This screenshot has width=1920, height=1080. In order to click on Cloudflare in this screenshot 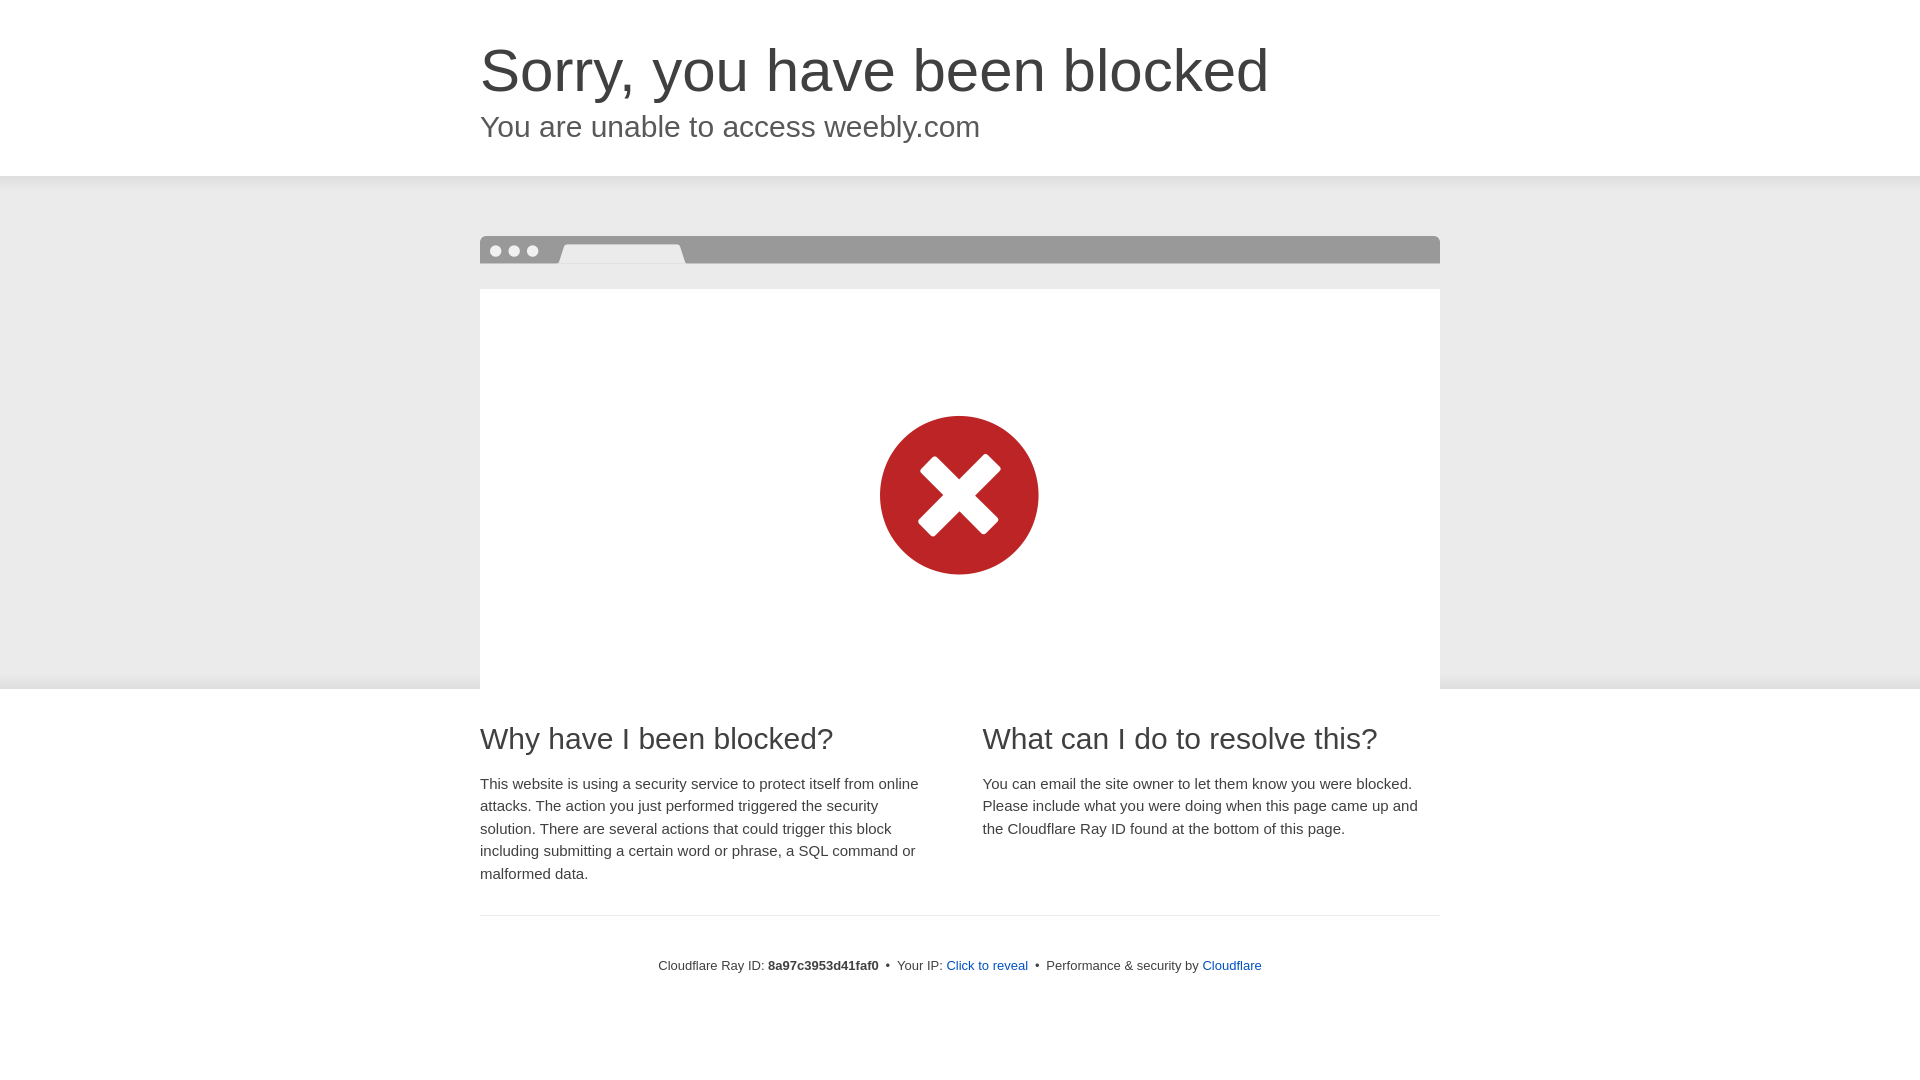, I will do `click(1231, 965)`.